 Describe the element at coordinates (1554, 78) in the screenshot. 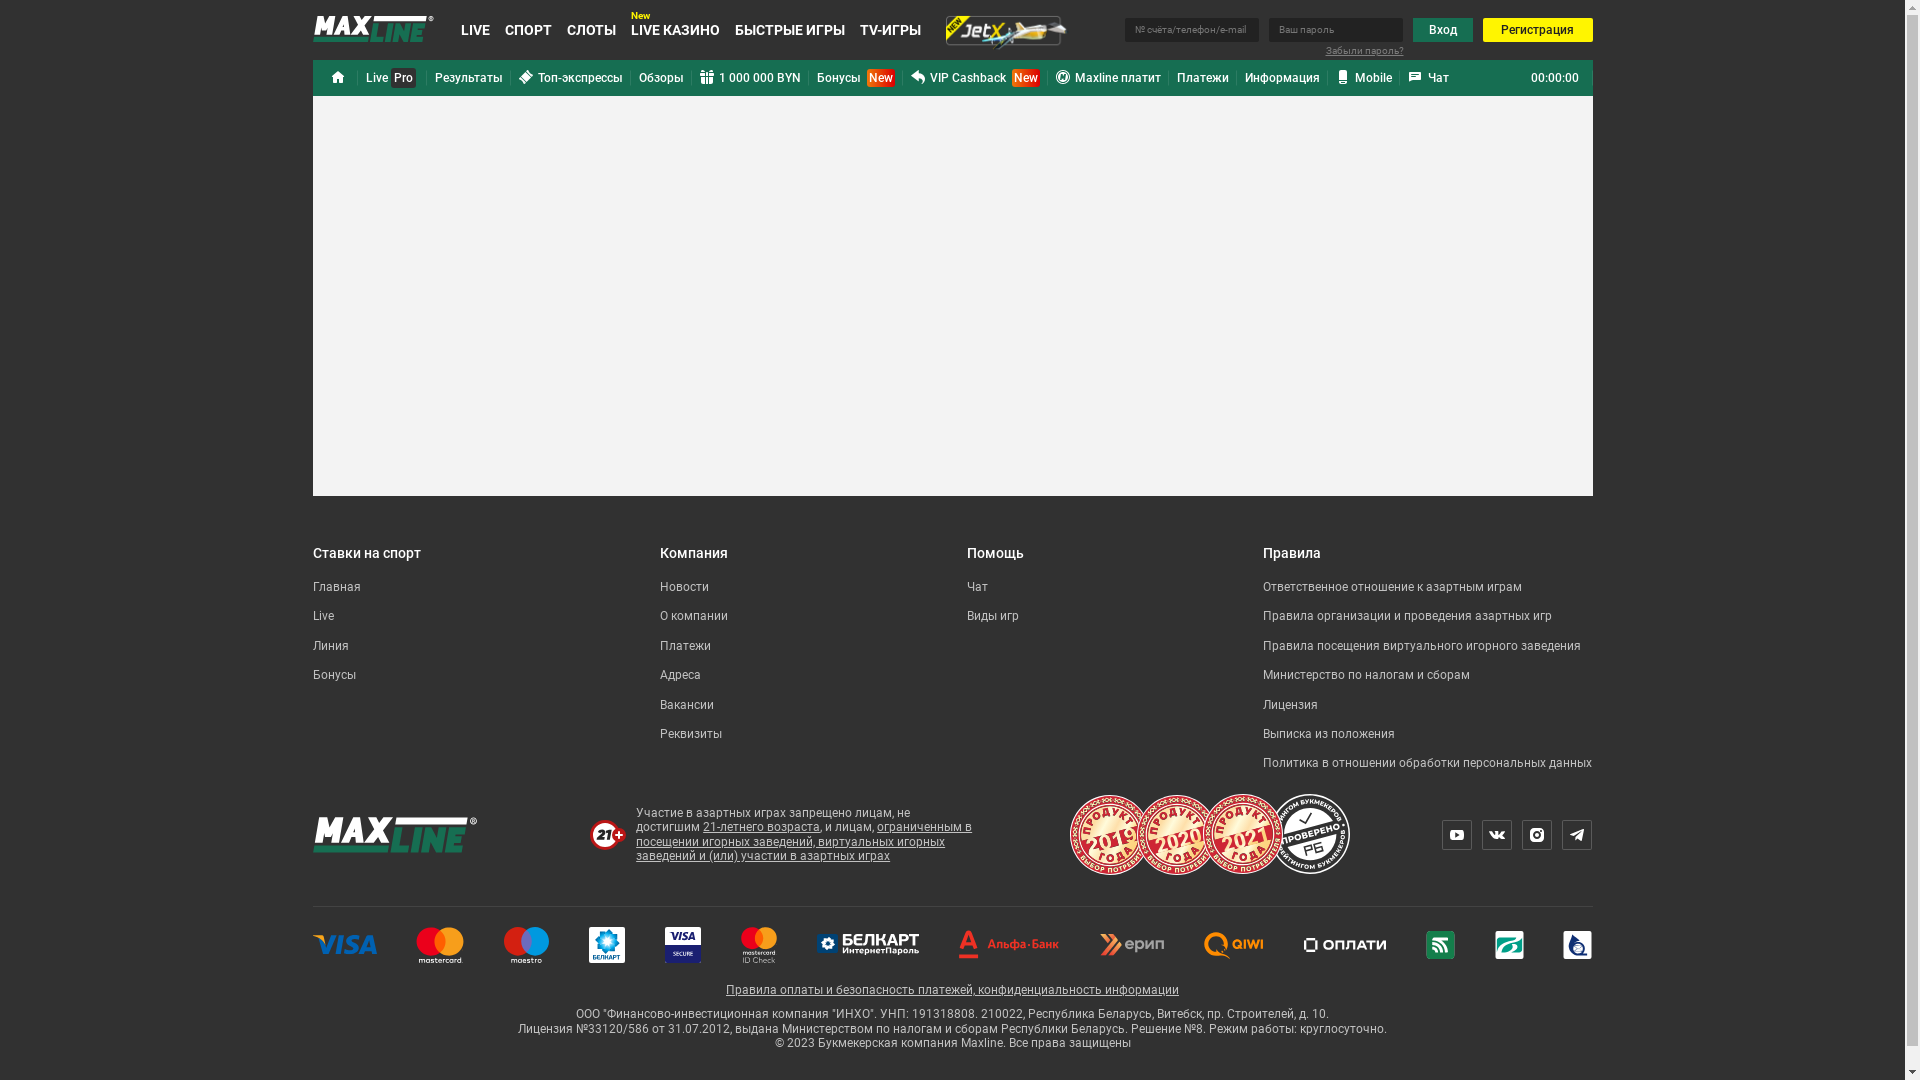

I see `00:00:00` at that location.